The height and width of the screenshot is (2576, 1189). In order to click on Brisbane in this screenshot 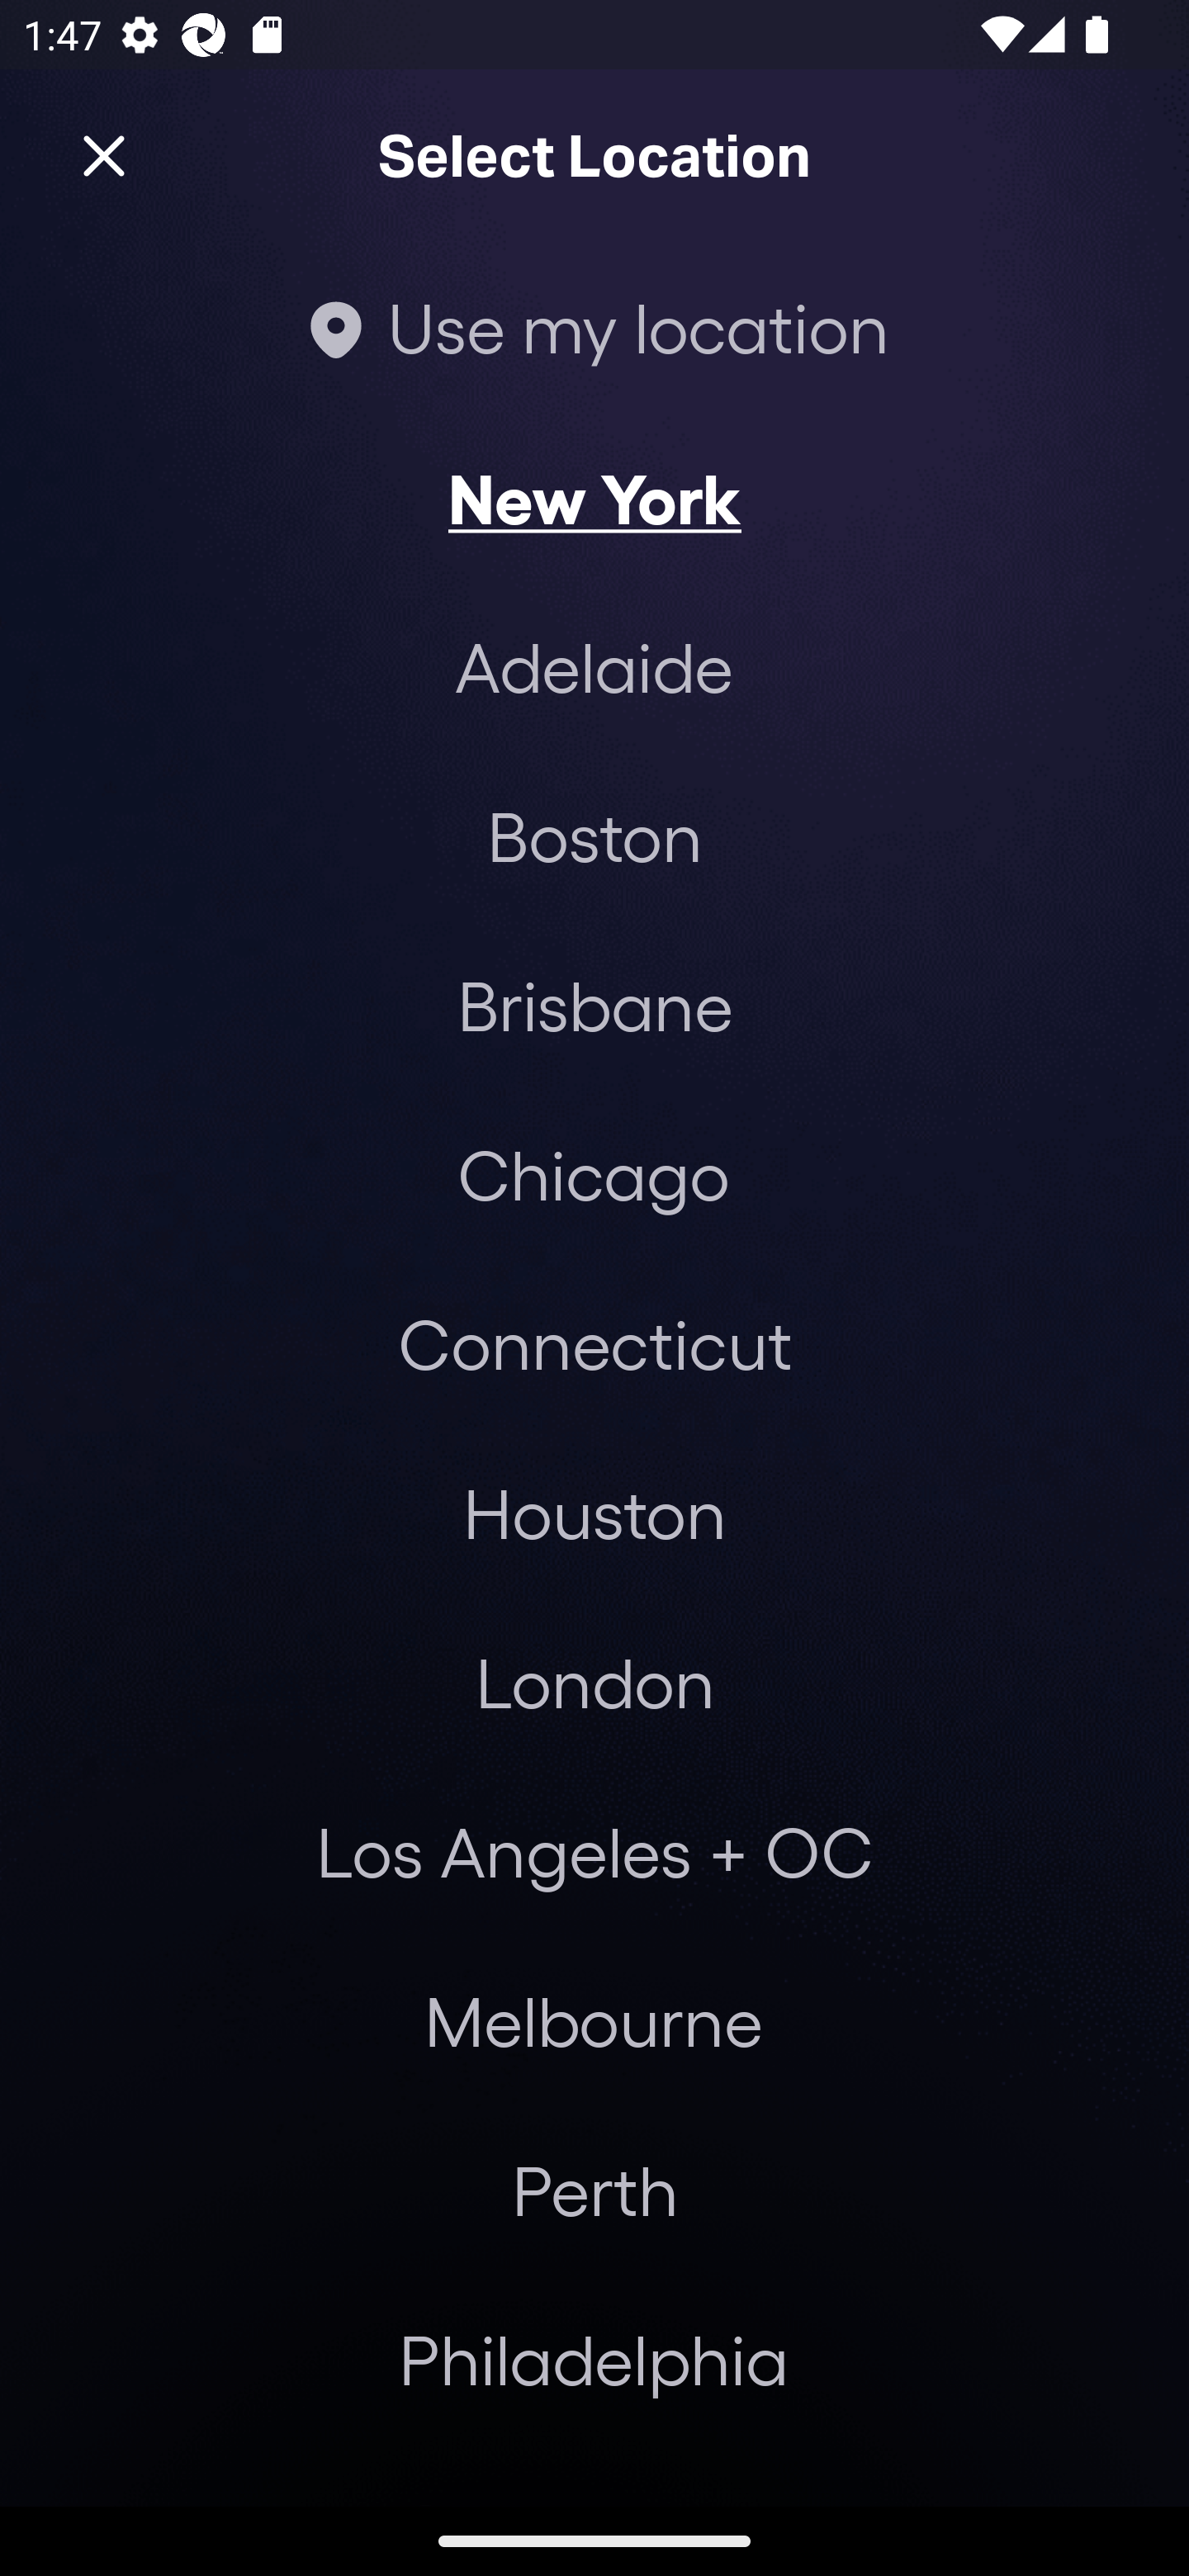, I will do `click(594, 1004)`.